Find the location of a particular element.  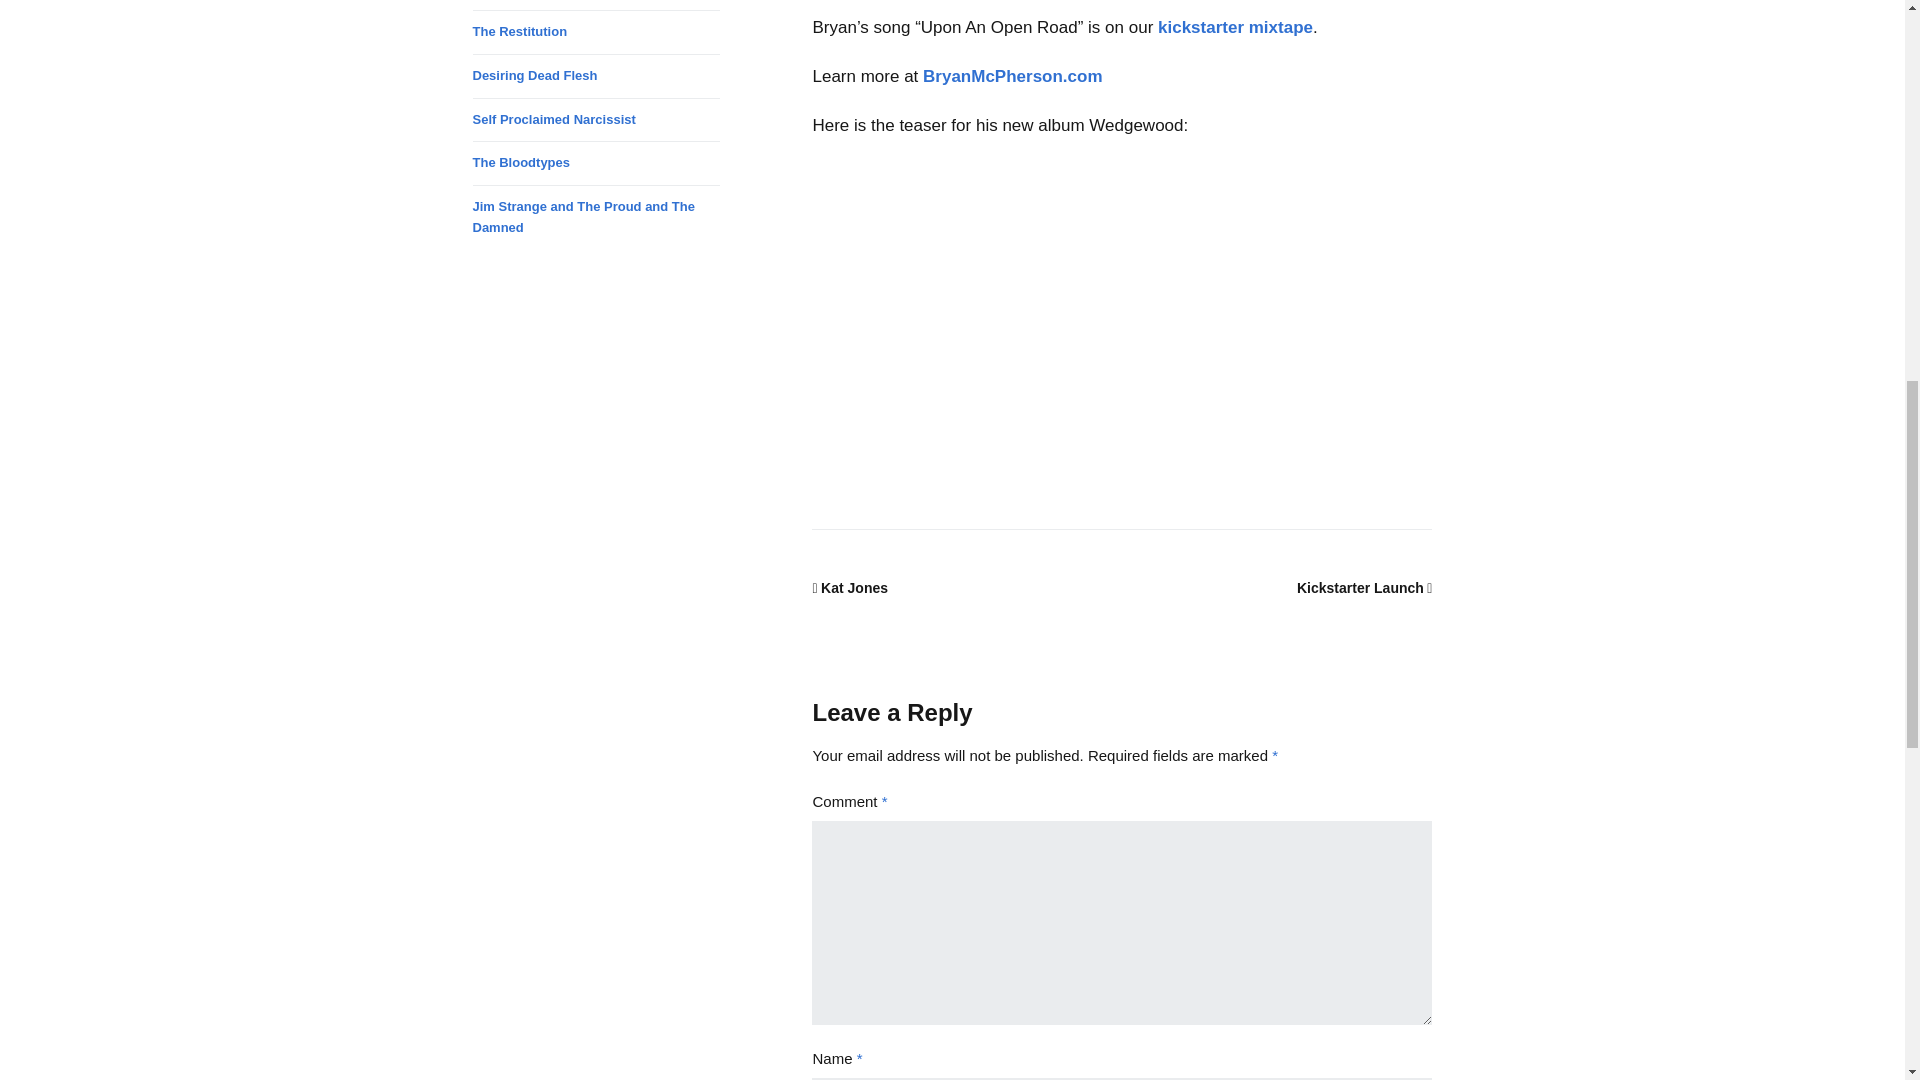

Self Proclaimed Narcissist is located at coordinates (554, 120).